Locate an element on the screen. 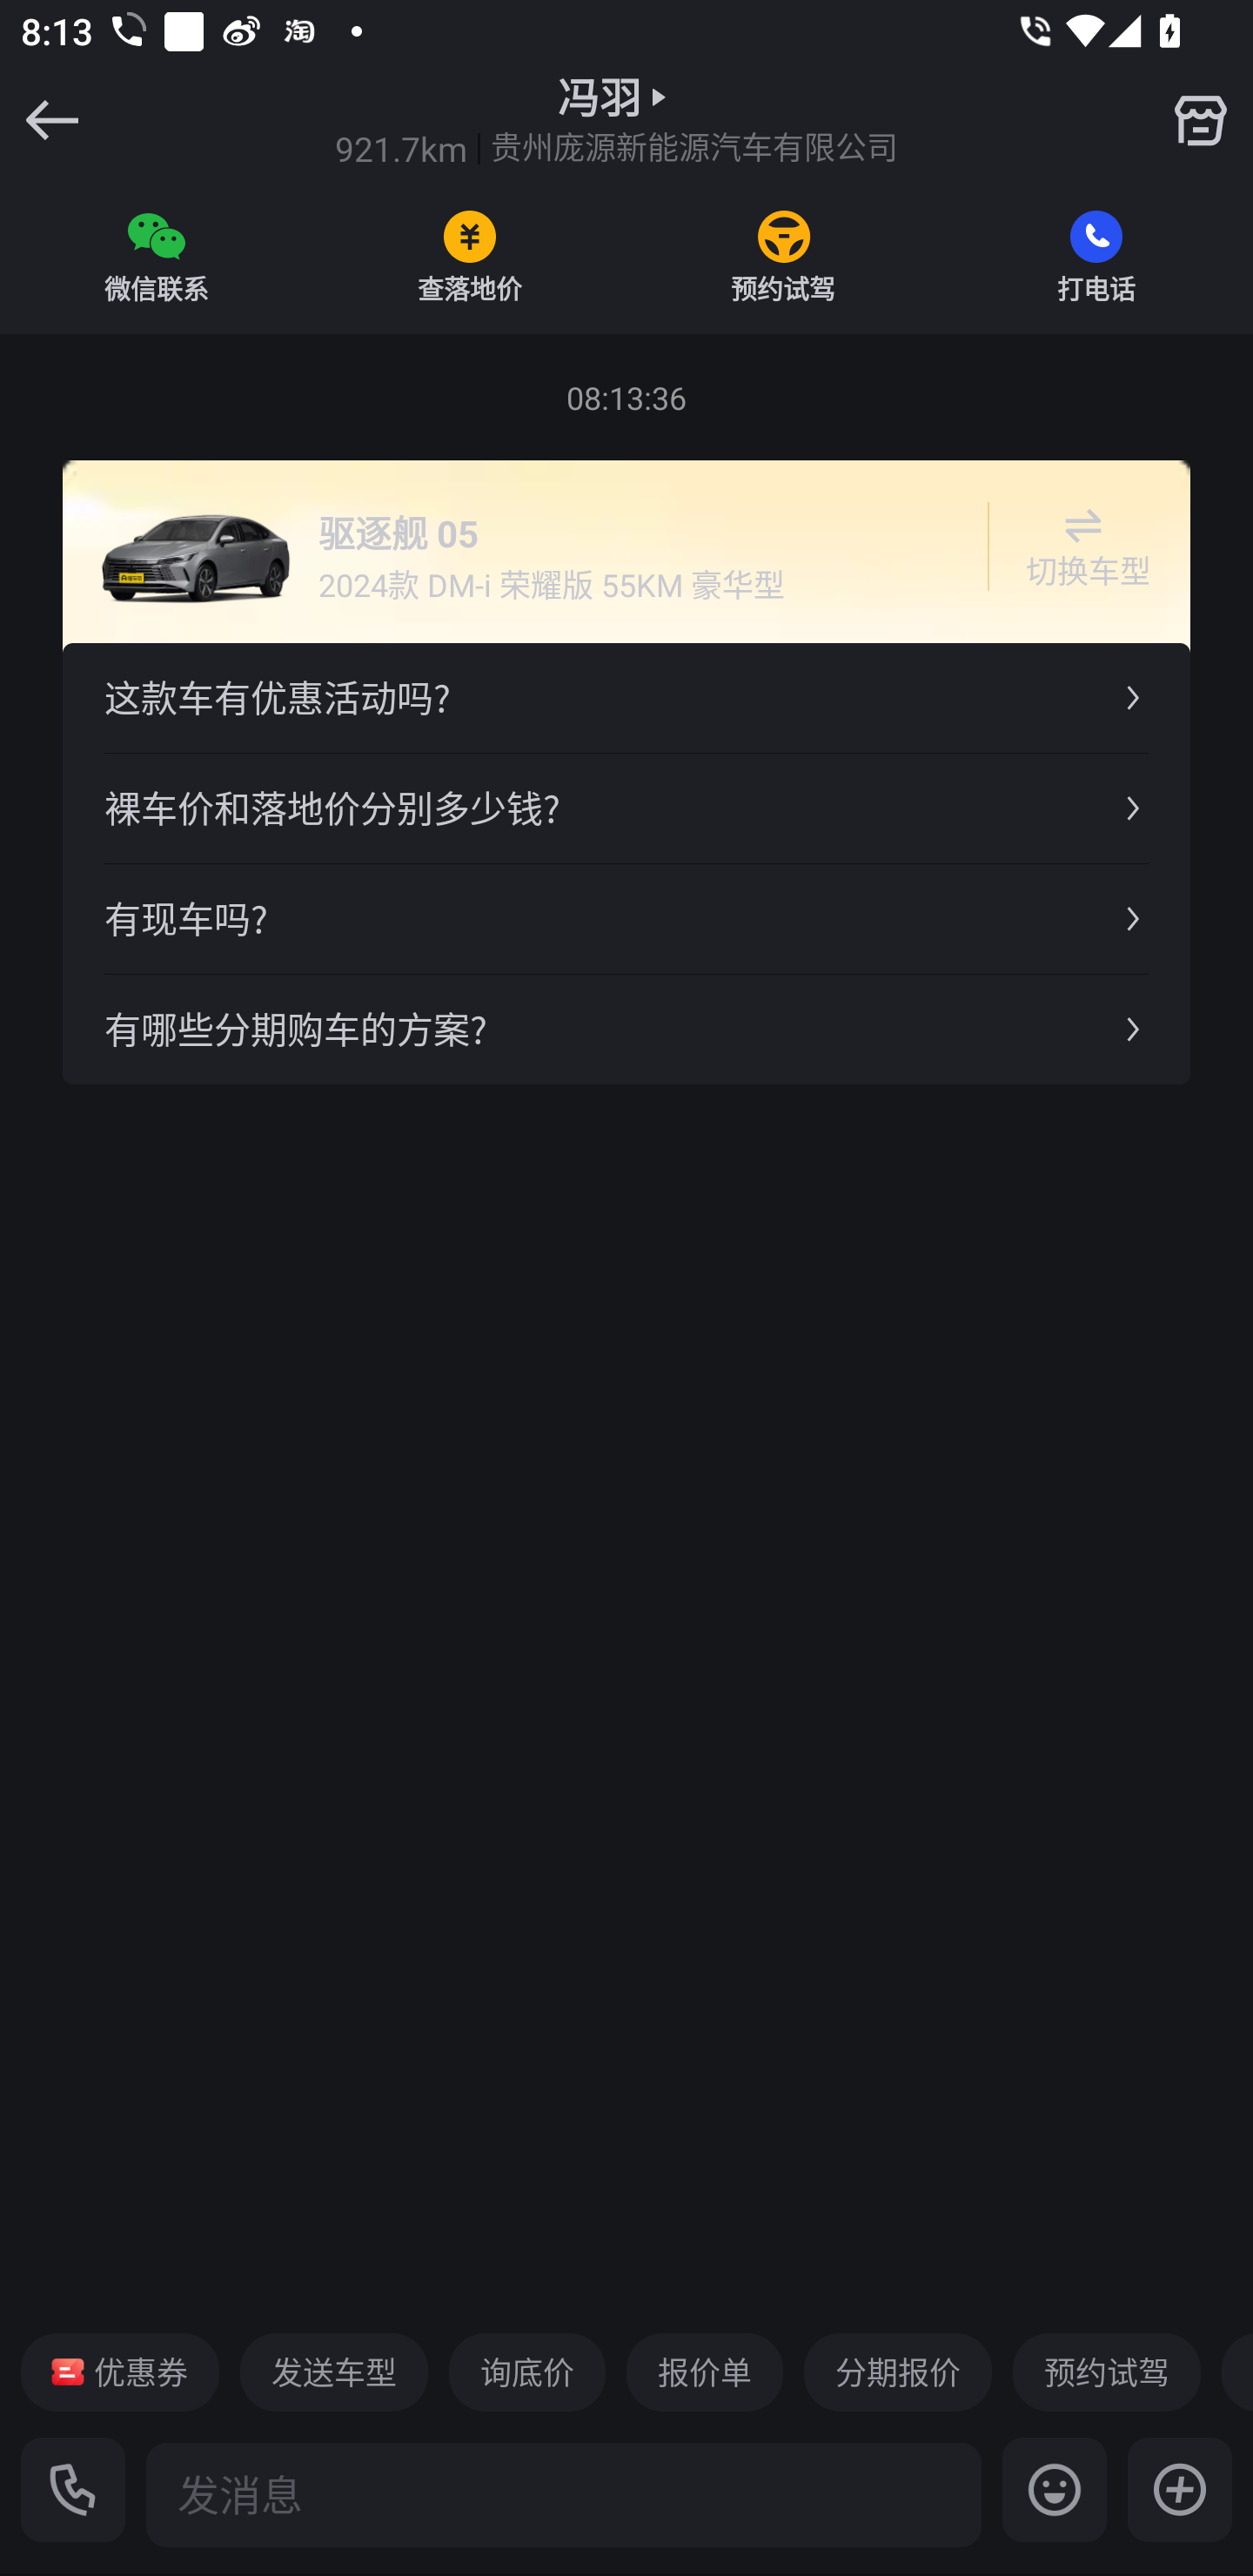 The image size is (1253, 2576). 冯羽 921.7km 贵州庞源新能源汽车有限公司 is located at coordinates (616, 120).